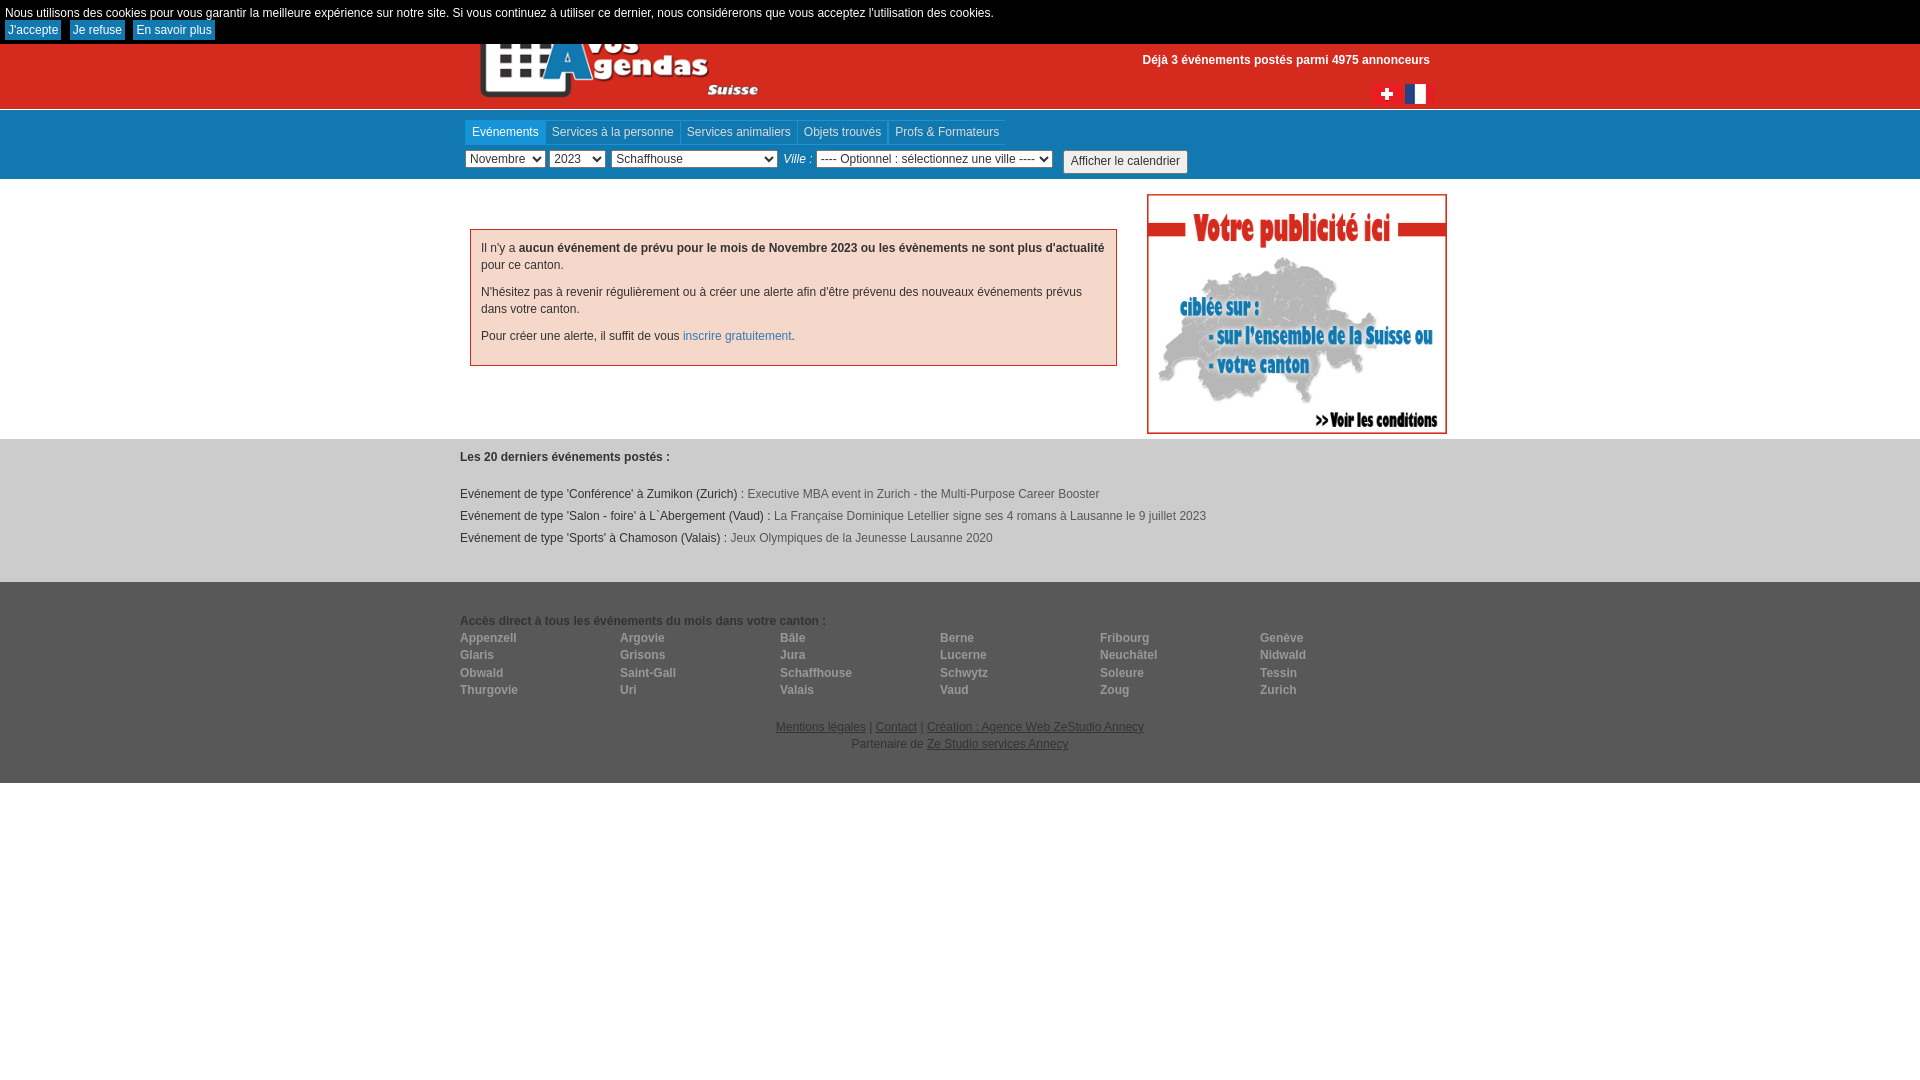  Describe the element at coordinates (1406, 18) in the screenshot. I see `Connexion` at that location.